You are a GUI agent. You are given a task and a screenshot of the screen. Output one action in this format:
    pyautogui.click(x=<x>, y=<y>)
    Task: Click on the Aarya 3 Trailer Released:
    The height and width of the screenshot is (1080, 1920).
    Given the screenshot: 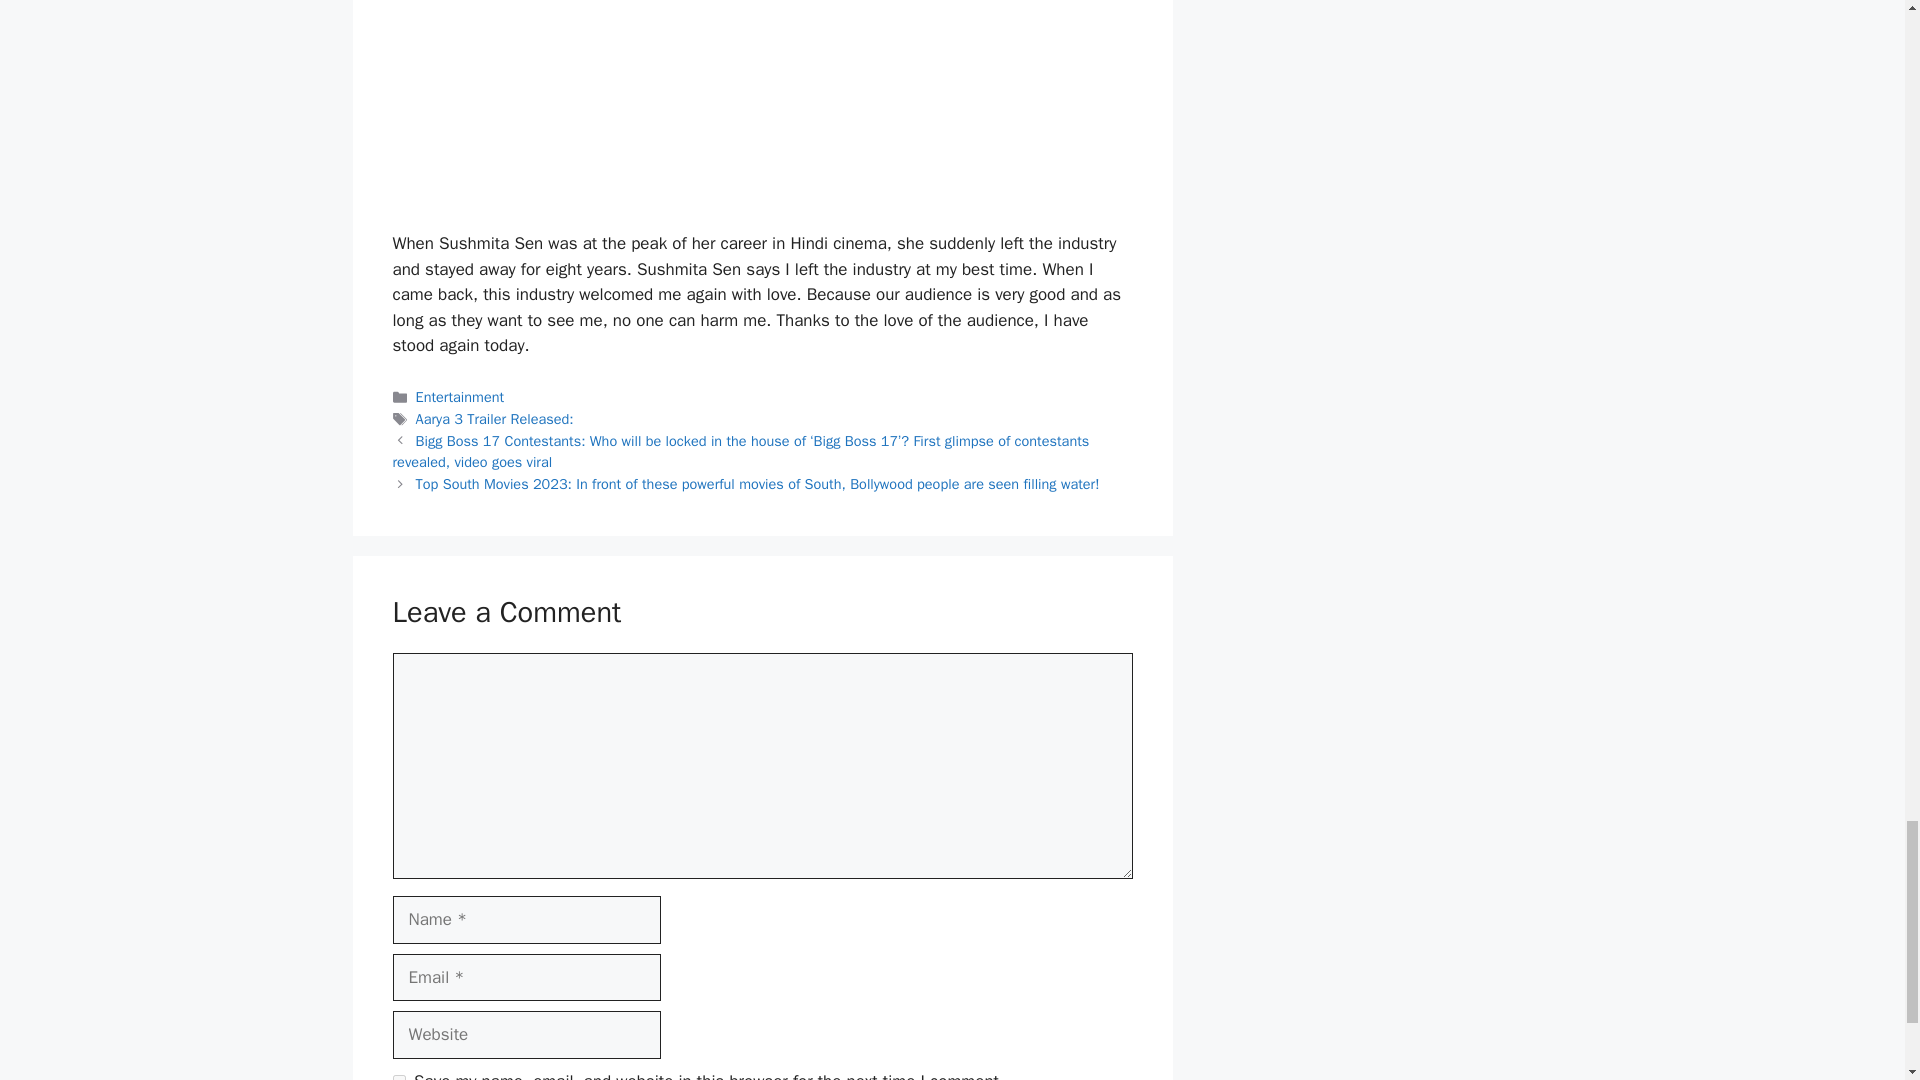 What is the action you would take?
    pyautogui.click(x=495, y=418)
    